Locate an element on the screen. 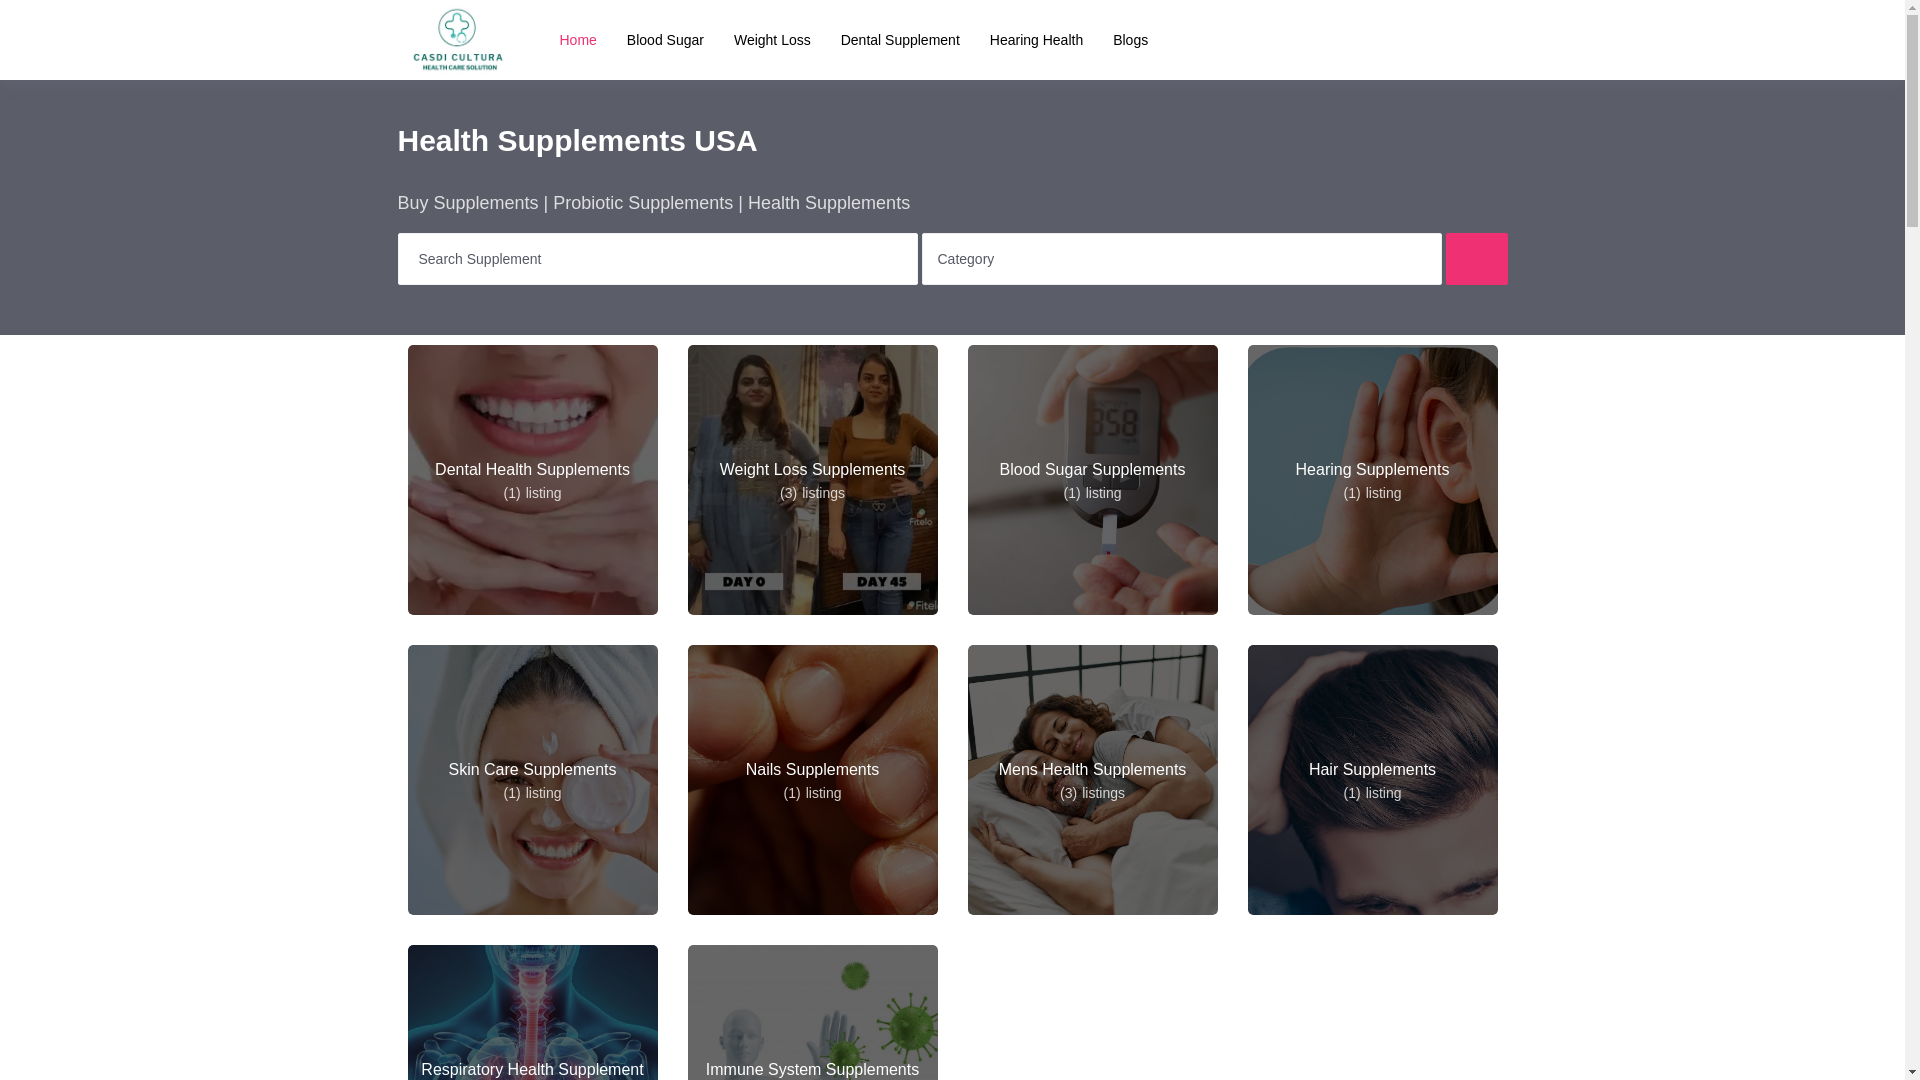 This screenshot has width=1920, height=1080. Dental Supplement is located at coordinates (900, 40).